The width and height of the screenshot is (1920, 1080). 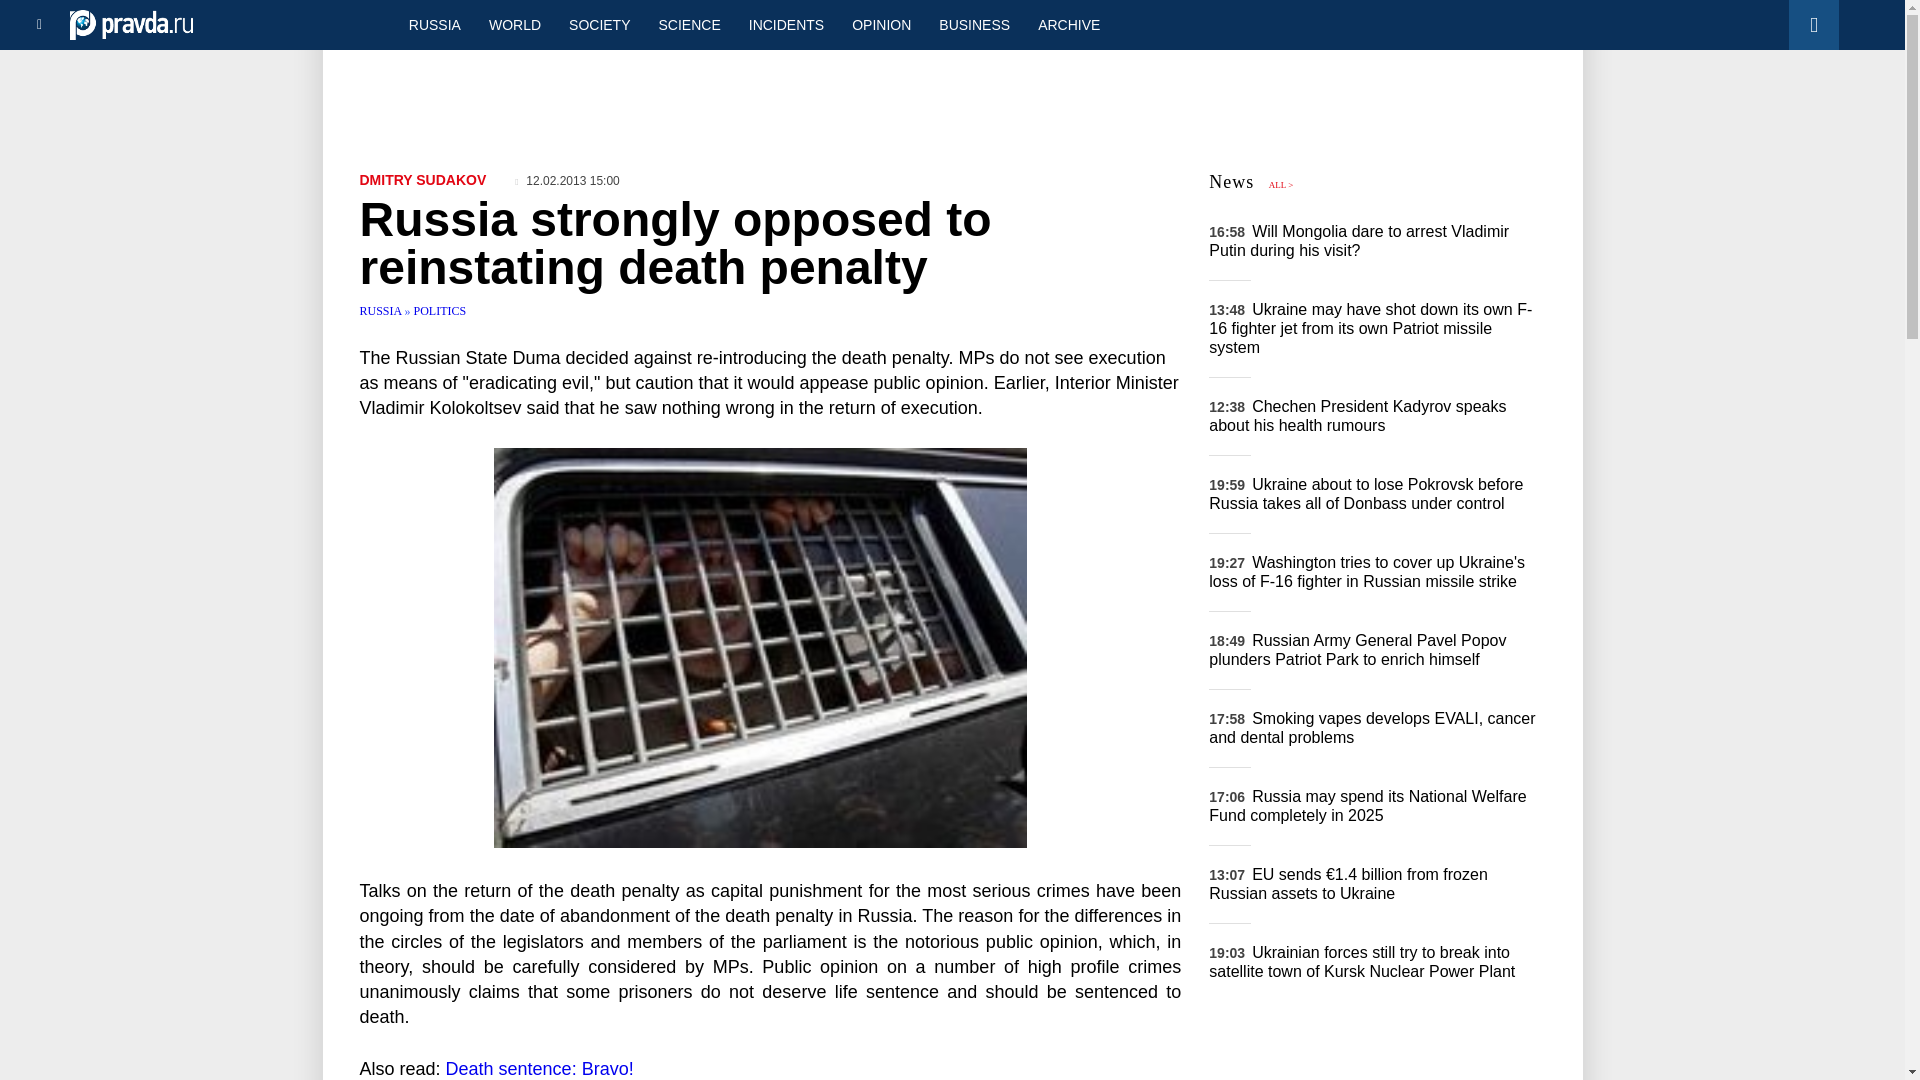 What do you see at coordinates (434, 24) in the screenshot?
I see `RUSSIA` at bounding box center [434, 24].